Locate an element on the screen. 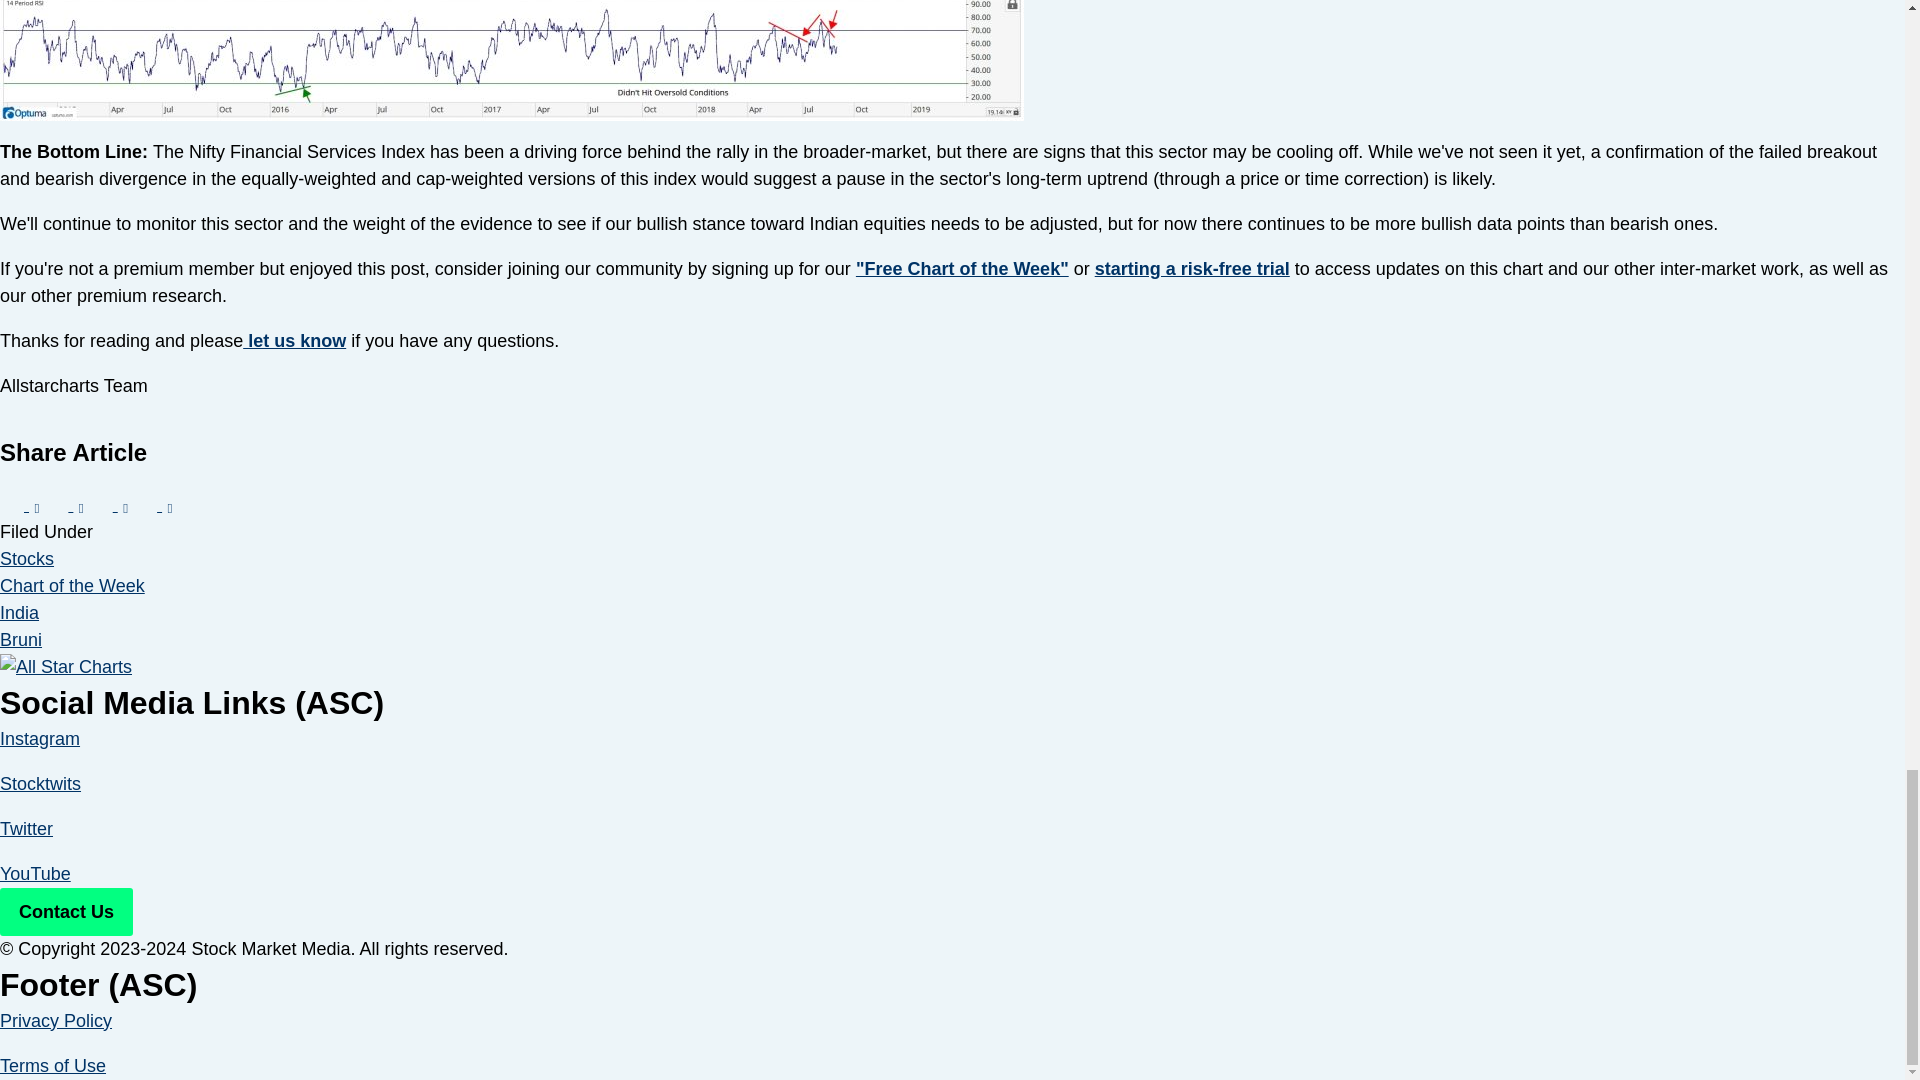 The width and height of the screenshot is (1920, 1080). Twitter is located at coordinates (26, 828).